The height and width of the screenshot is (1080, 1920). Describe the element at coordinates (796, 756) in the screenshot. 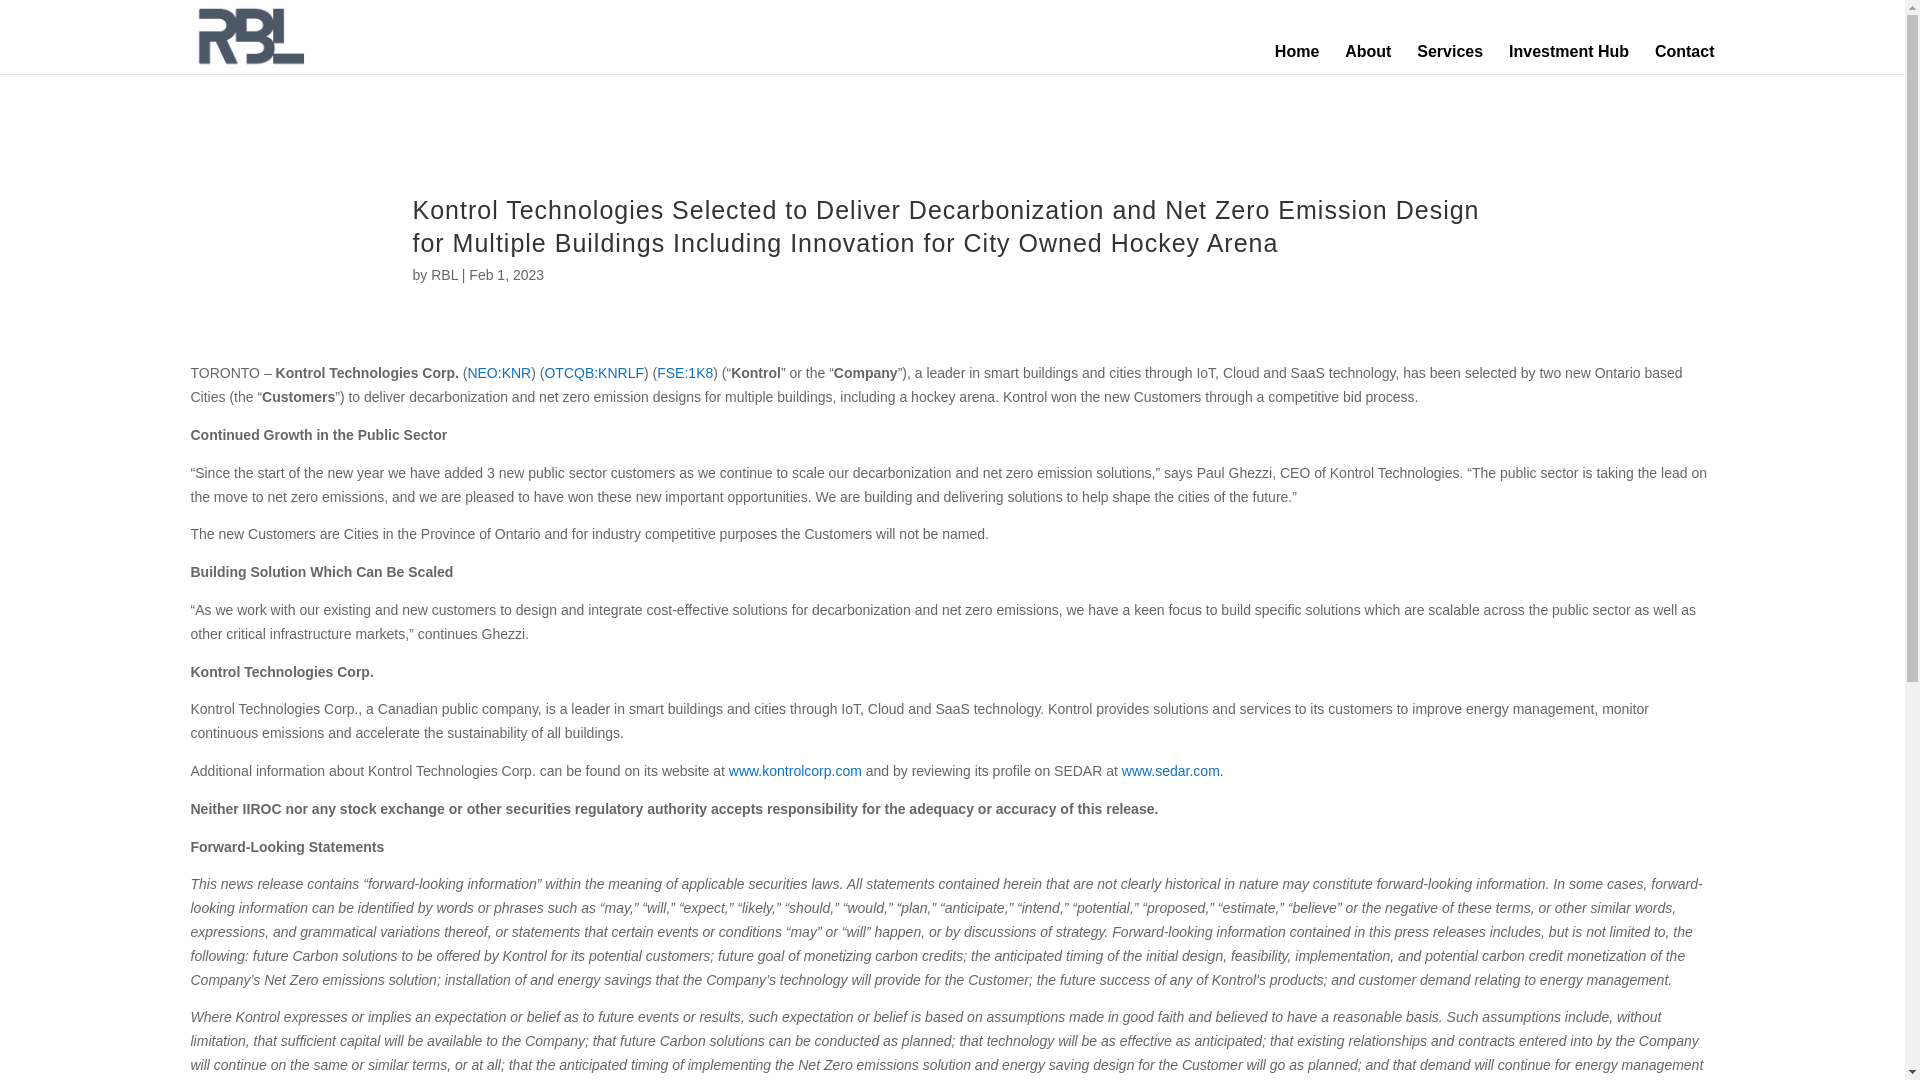

I see `www.kontrolcorp.com` at that location.